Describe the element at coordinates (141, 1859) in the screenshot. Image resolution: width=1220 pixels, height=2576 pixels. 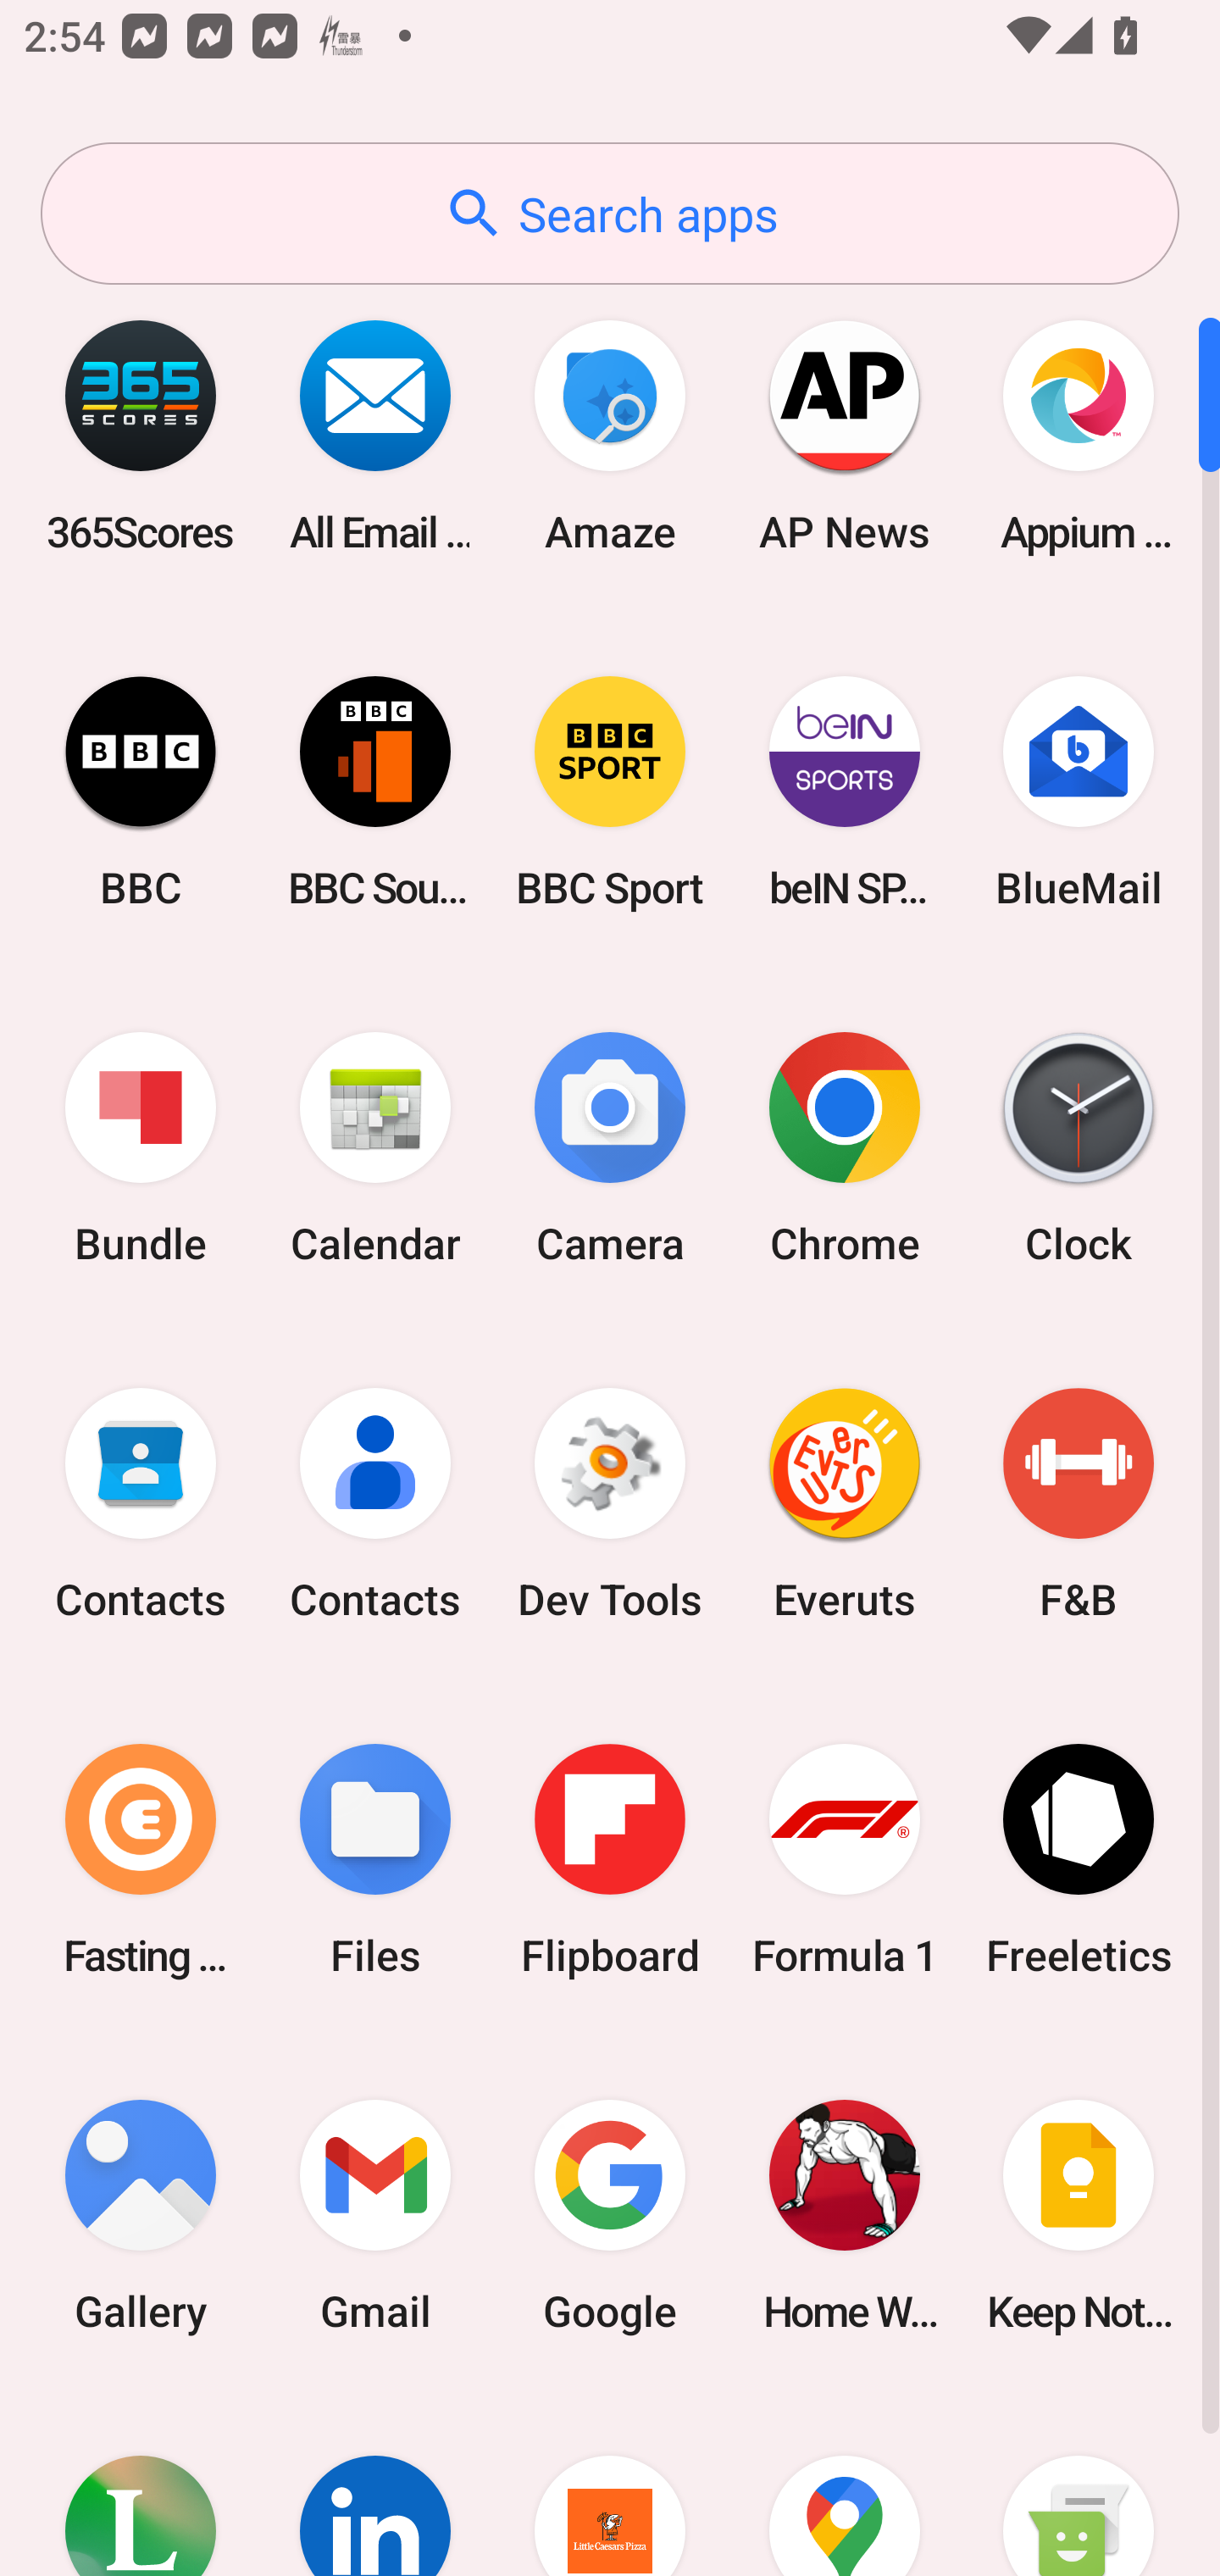
I see `Fasting Coach` at that location.